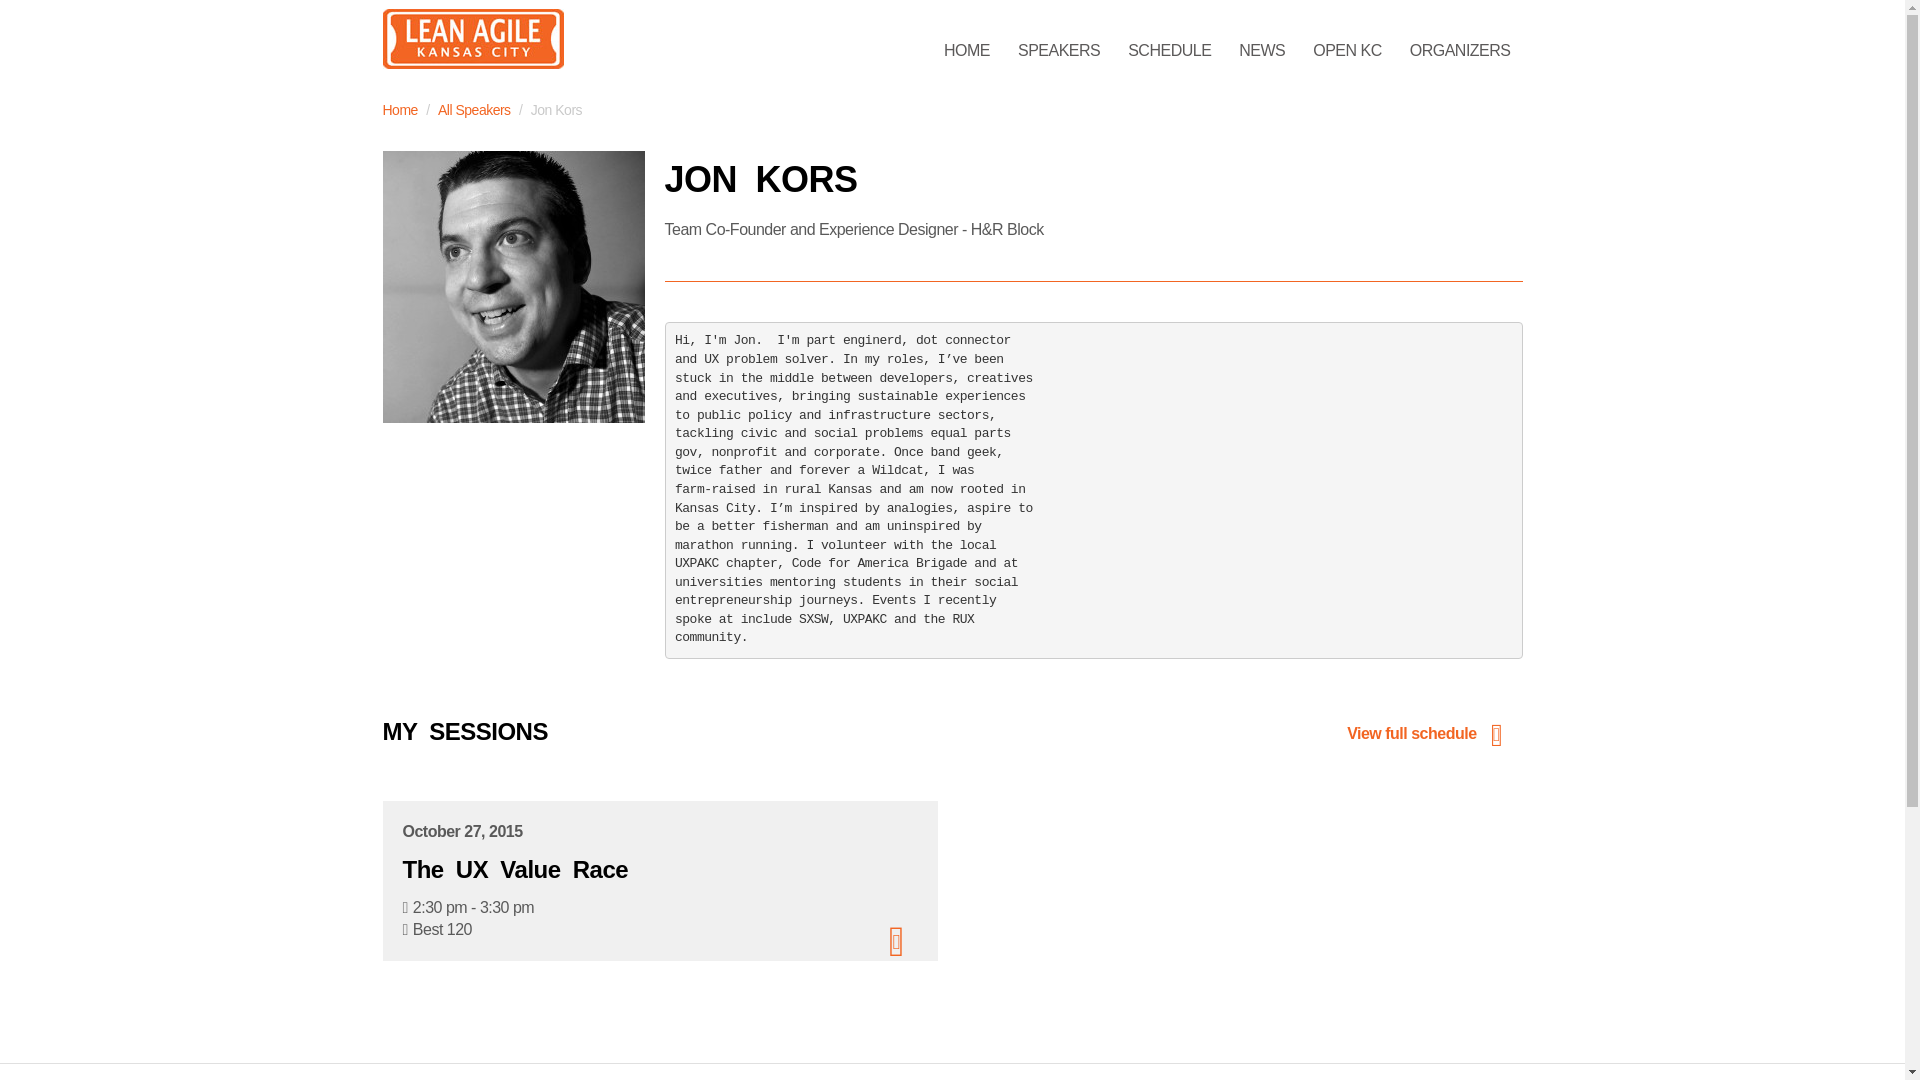 Image resolution: width=1920 pixels, height=1080 pixels. I want to click on SCHEDULE, so click(1169, 52).